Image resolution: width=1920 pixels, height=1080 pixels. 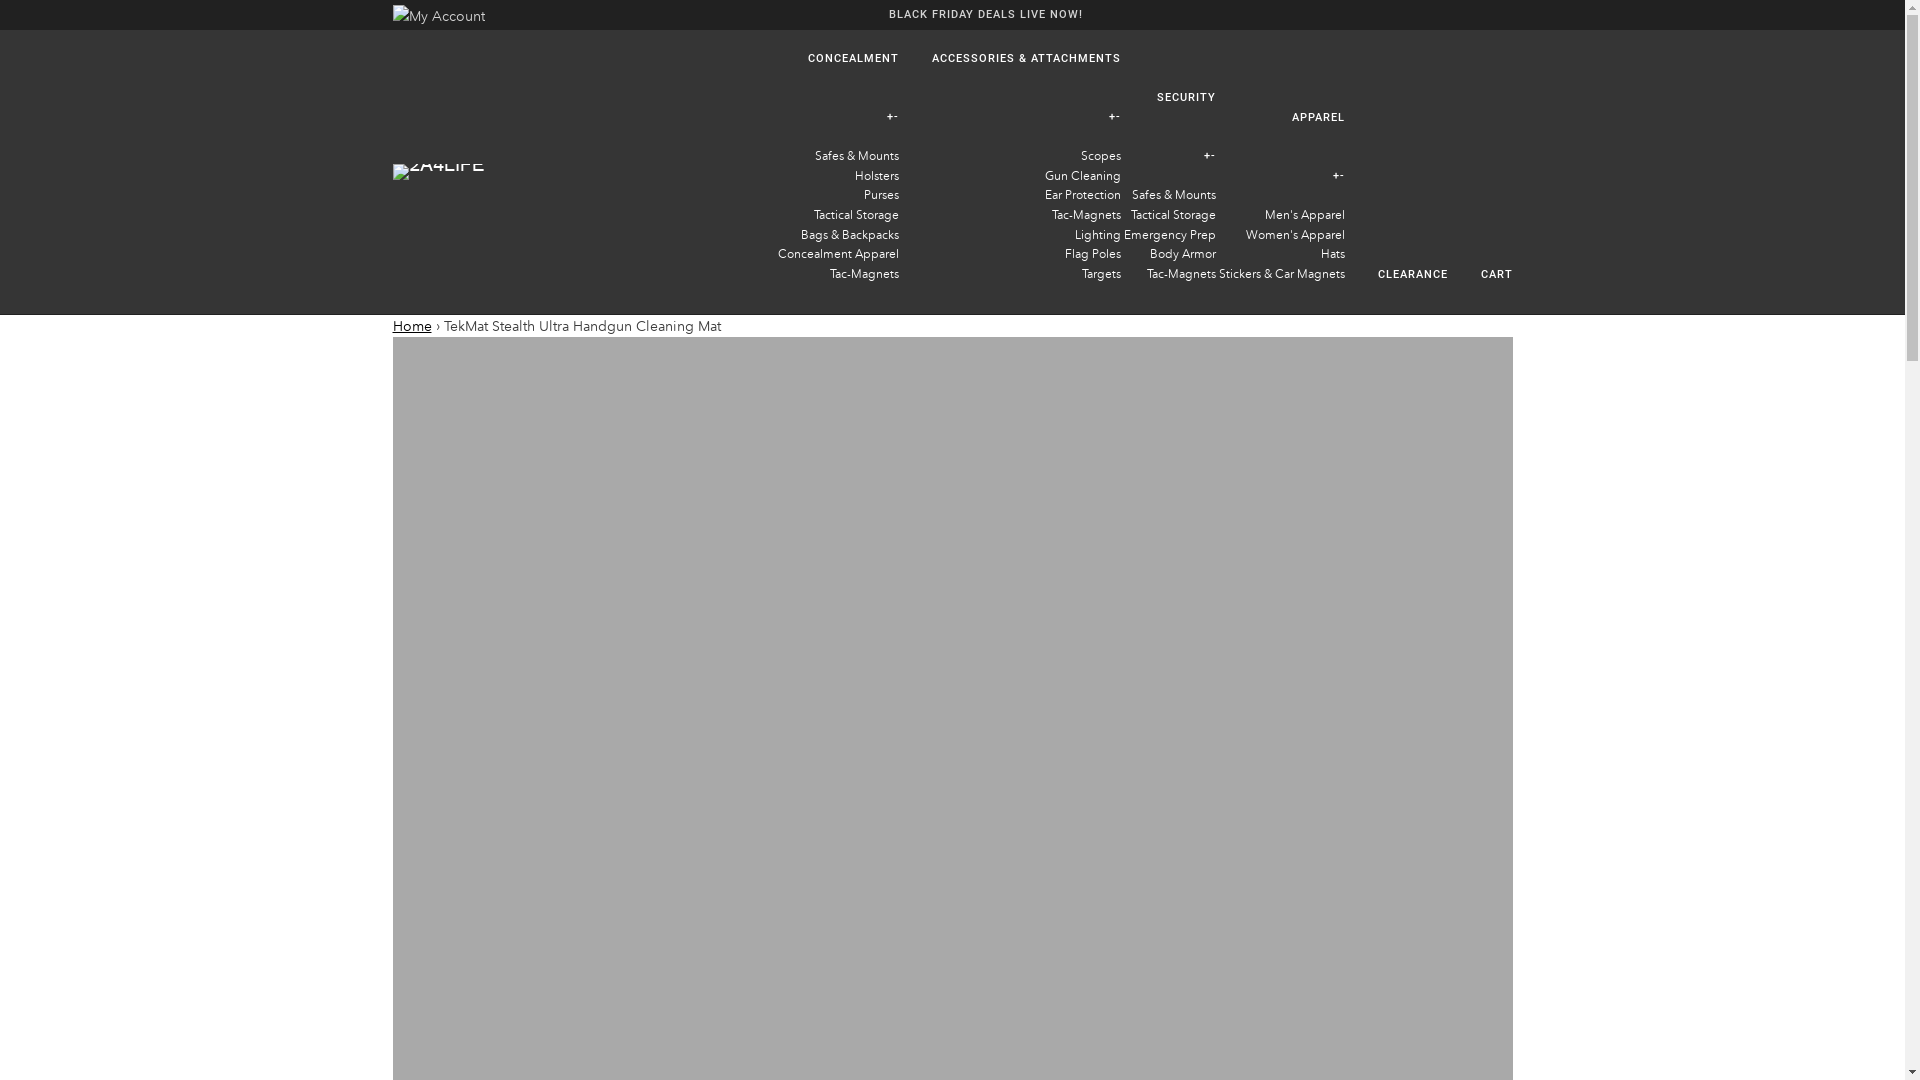 What do you see at coordinates (1170, 234) in the screenshot?
I see `Emergency Prep` at bounding box center [1170, 234].